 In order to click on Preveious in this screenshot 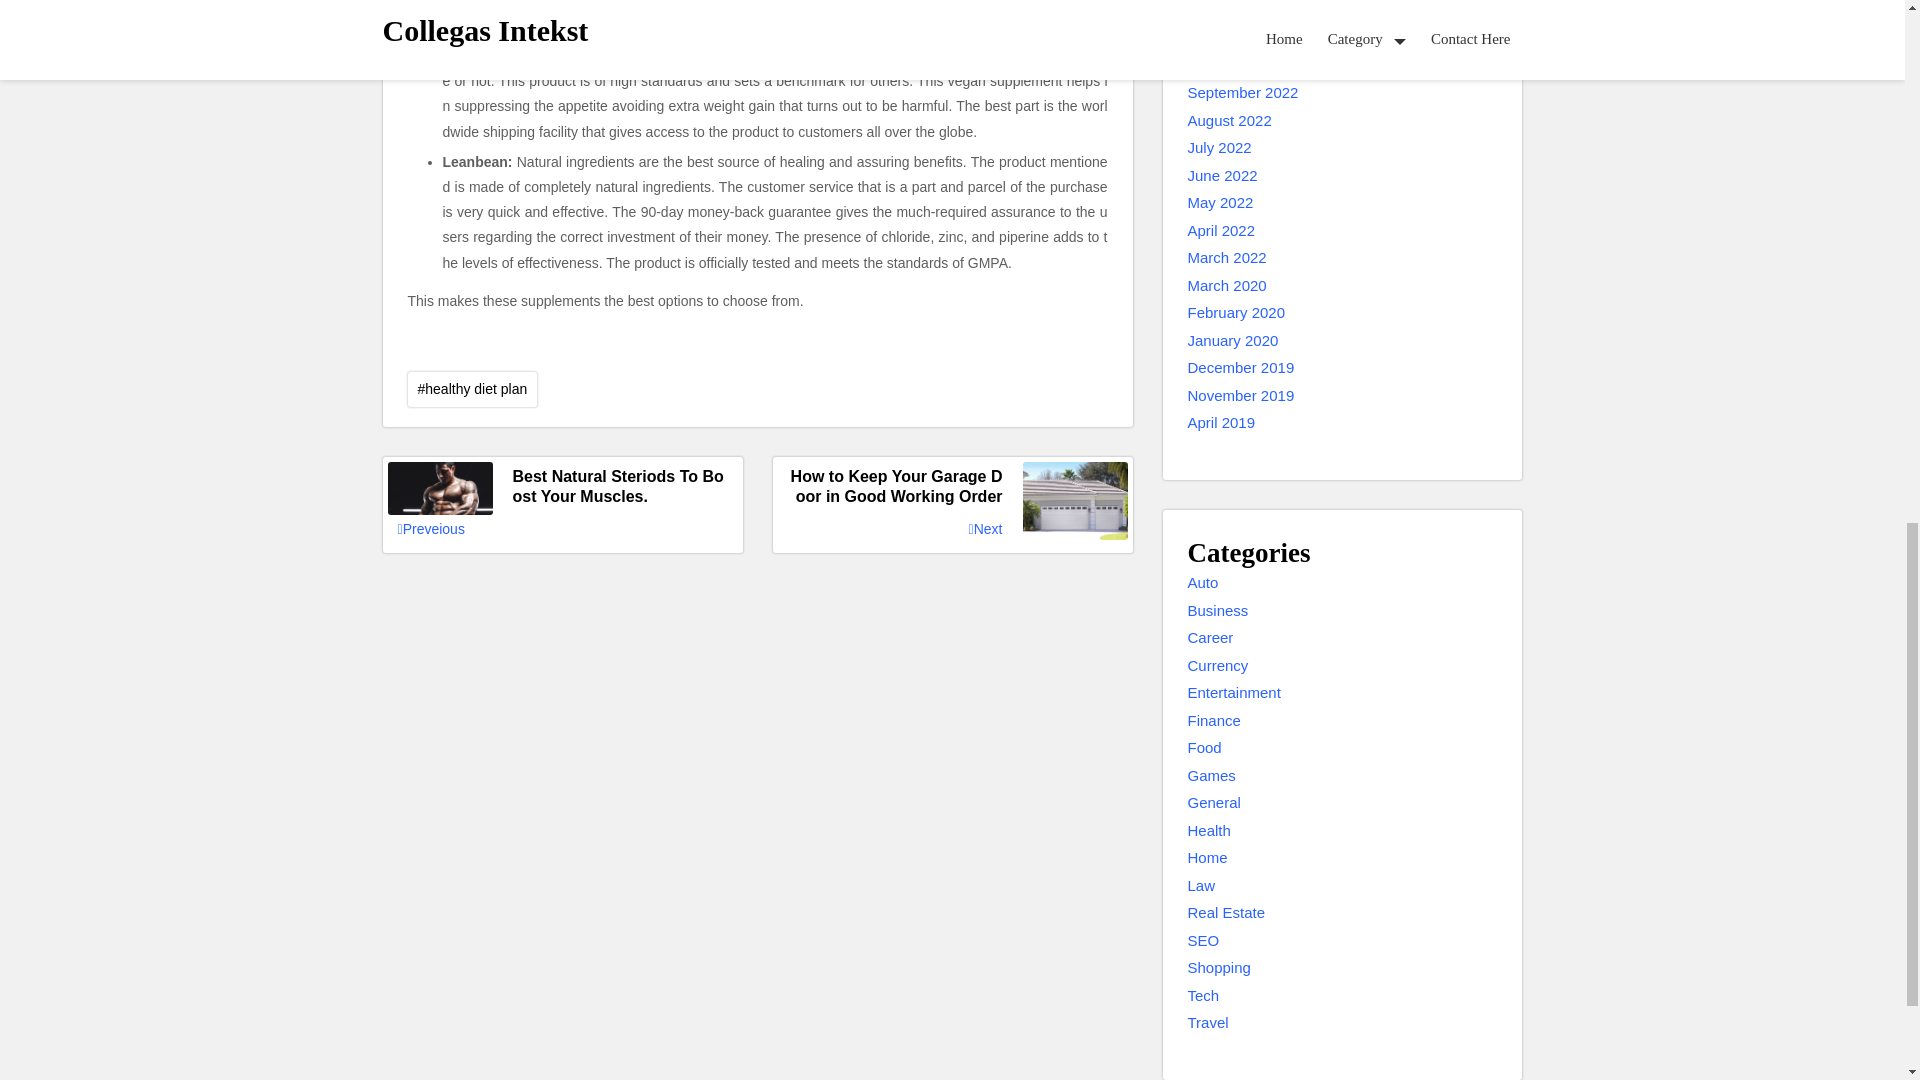, I will do `click(430, 530)`.